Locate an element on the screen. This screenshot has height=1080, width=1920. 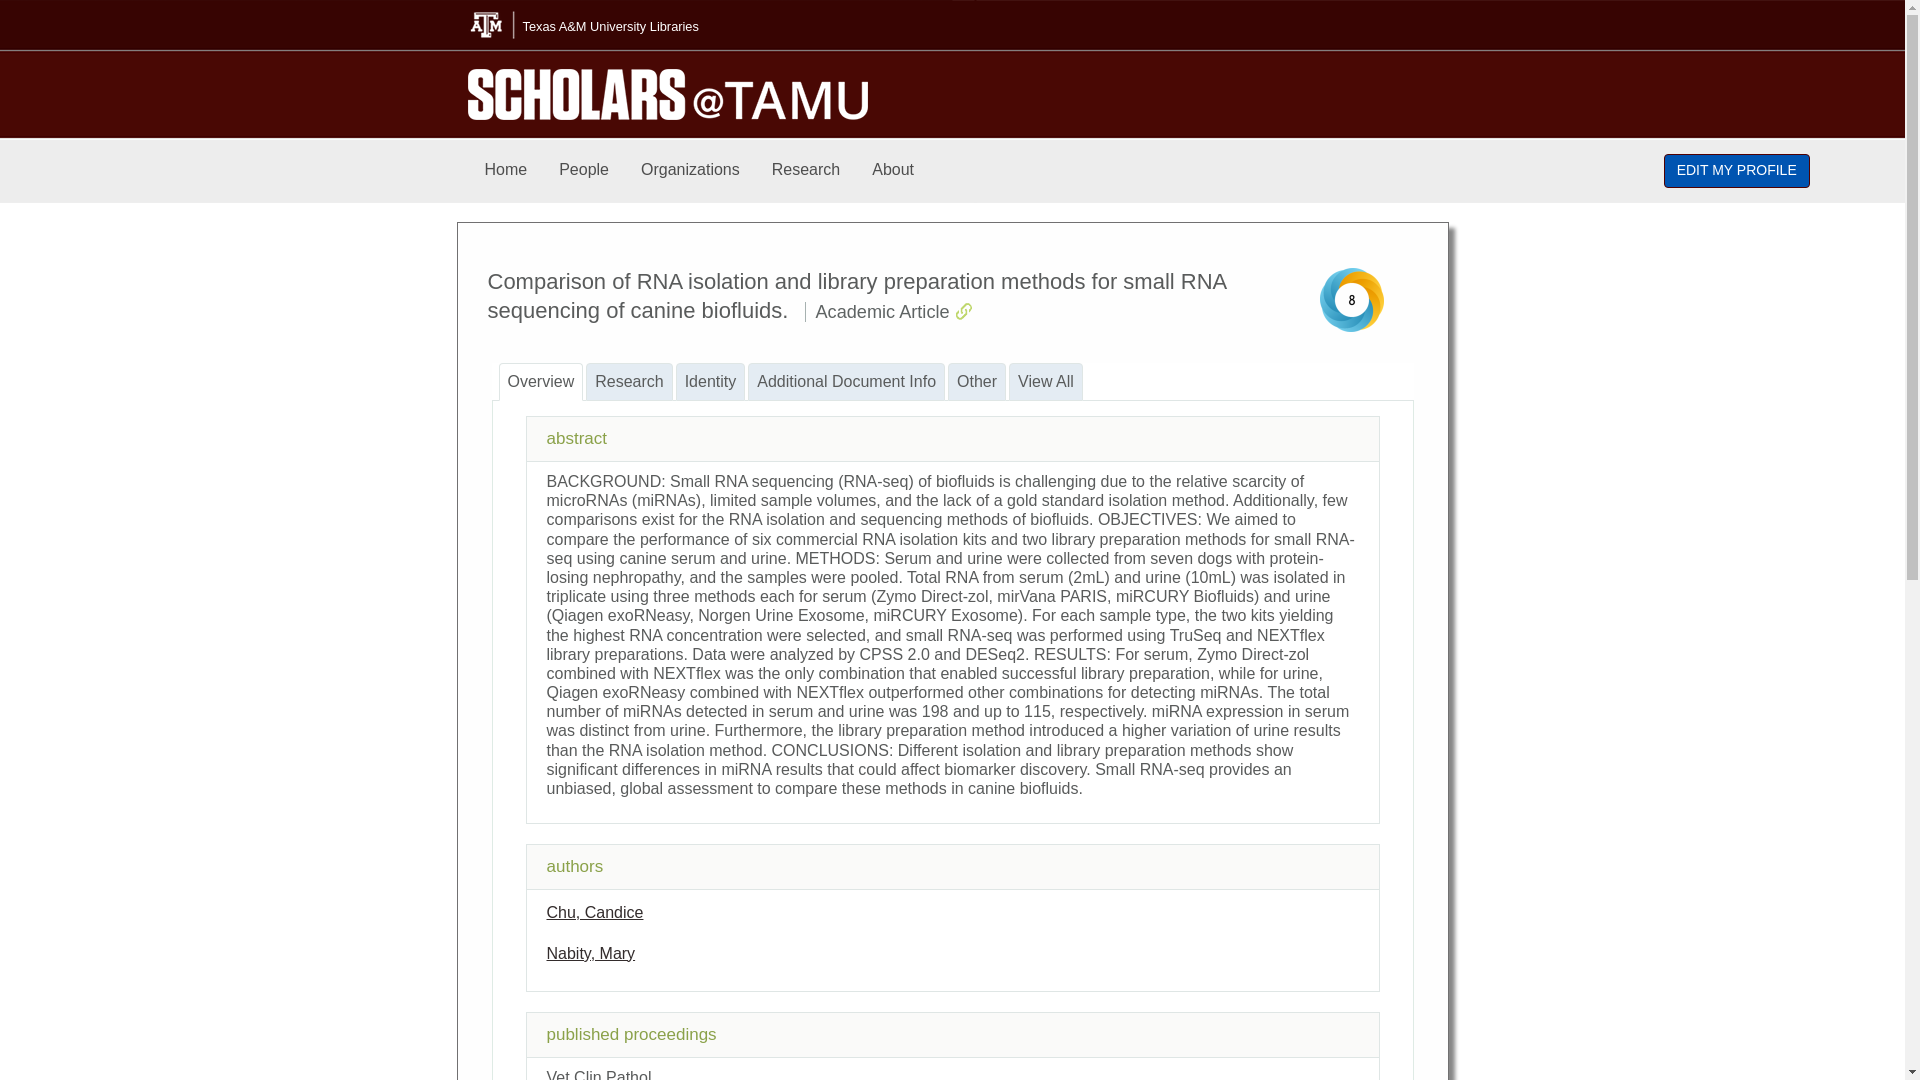
Organizations is located at coordinates (690, 170).